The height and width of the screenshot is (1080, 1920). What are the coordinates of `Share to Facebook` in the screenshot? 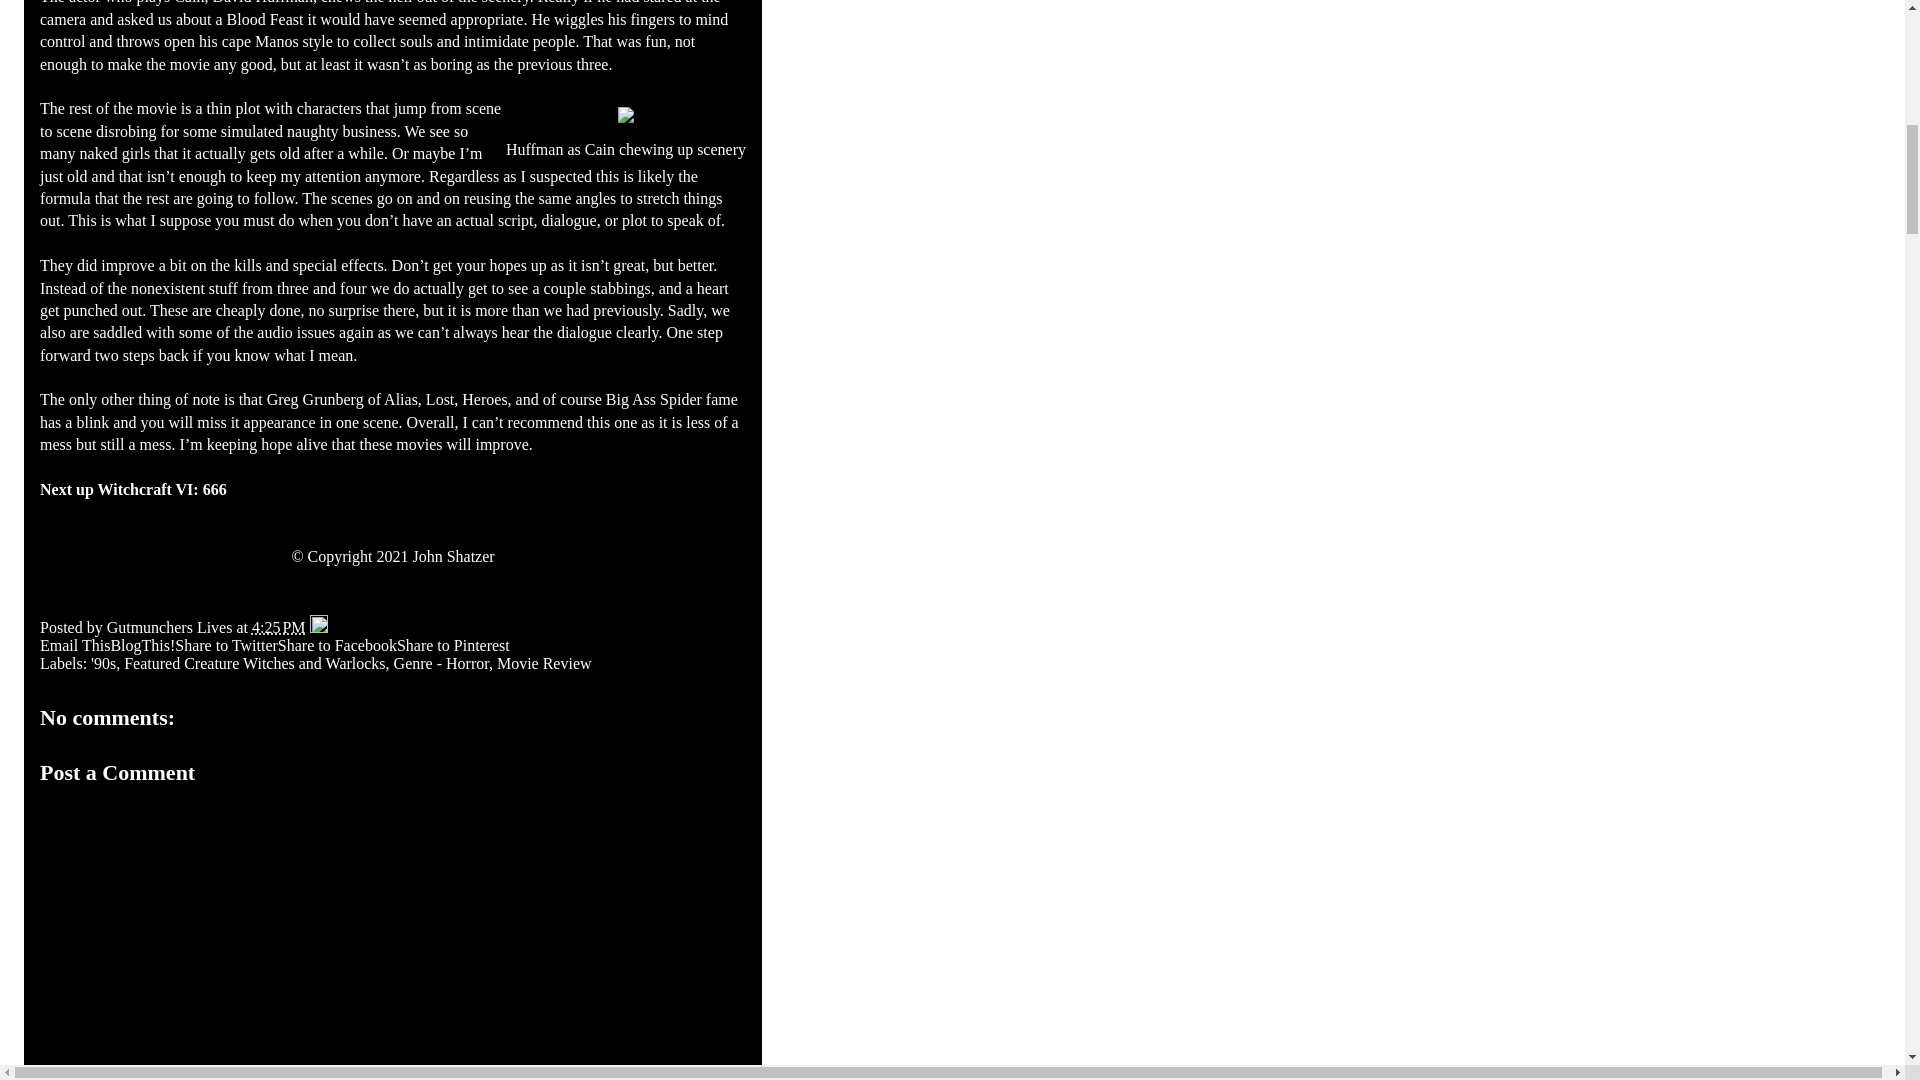 It's located at (338, 646).